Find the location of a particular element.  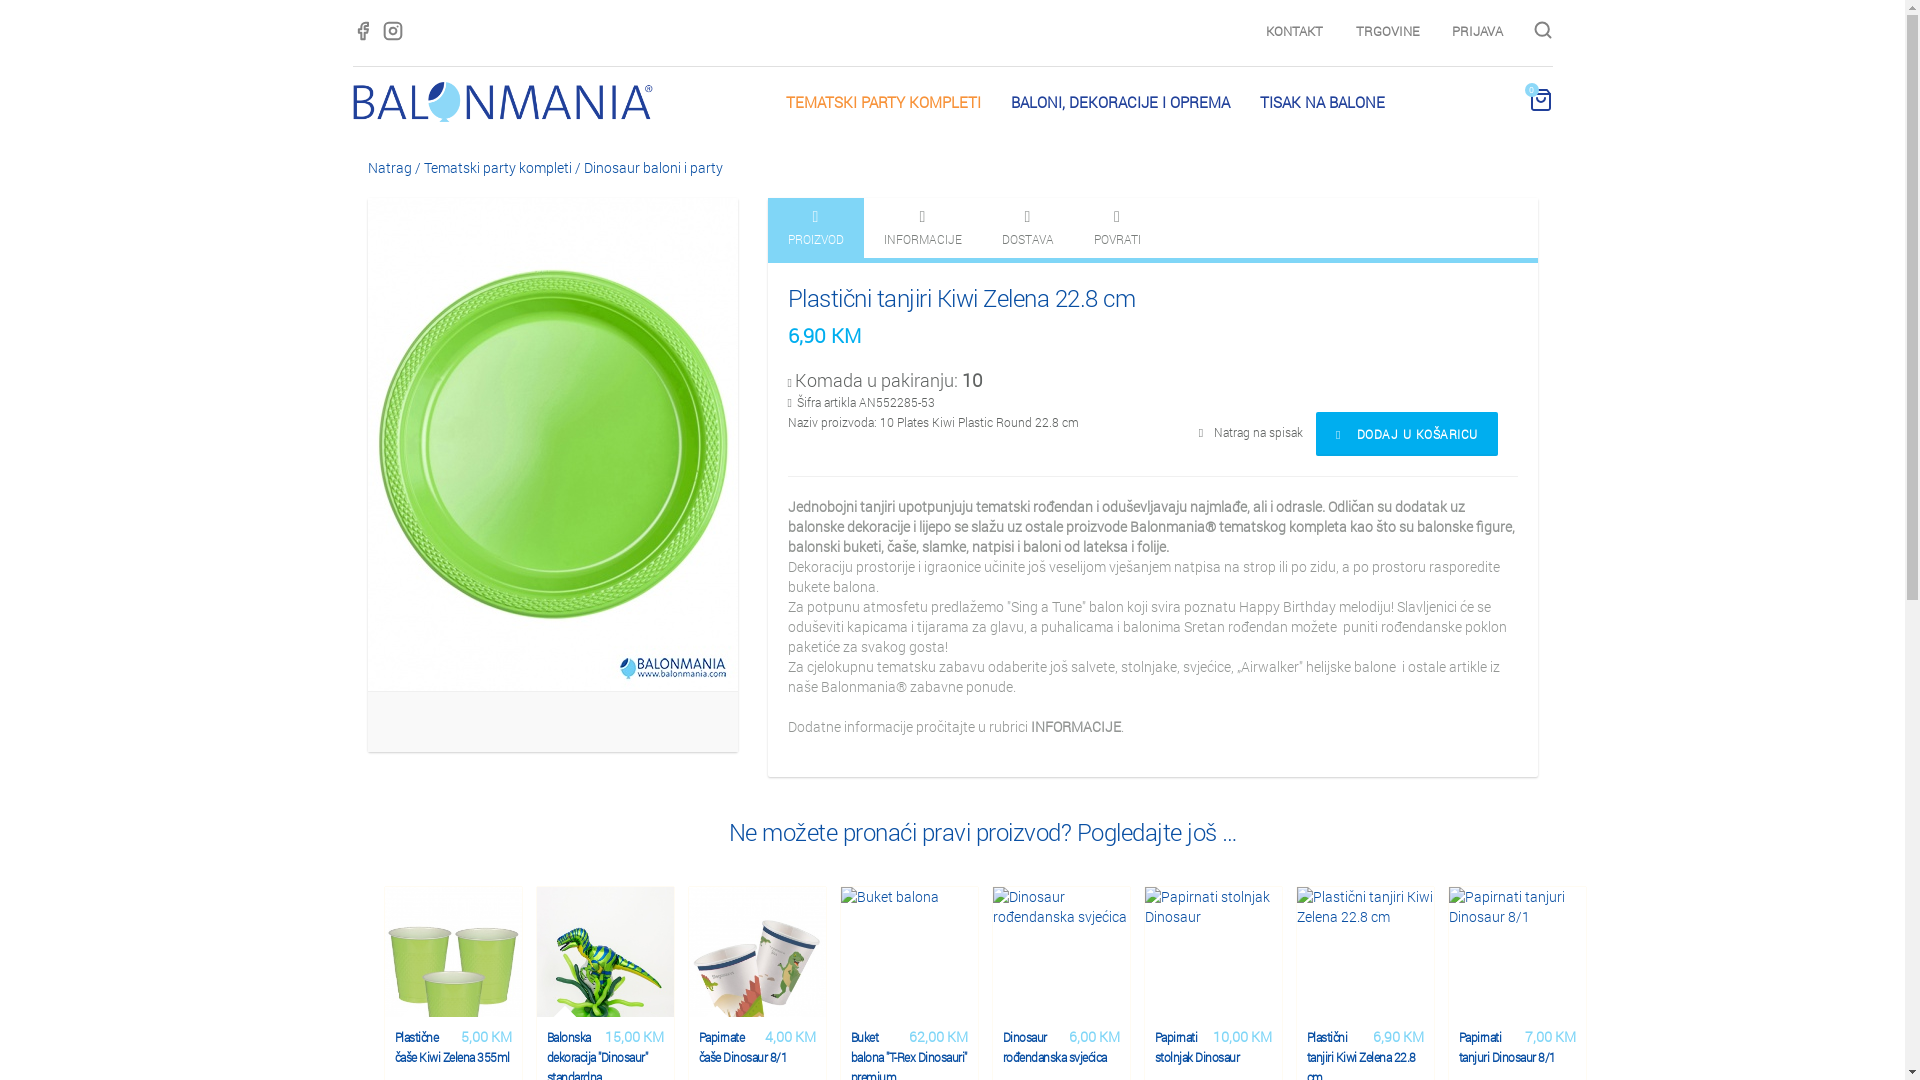

Dinosaur baloni i party is located at coordinates (654, 168).